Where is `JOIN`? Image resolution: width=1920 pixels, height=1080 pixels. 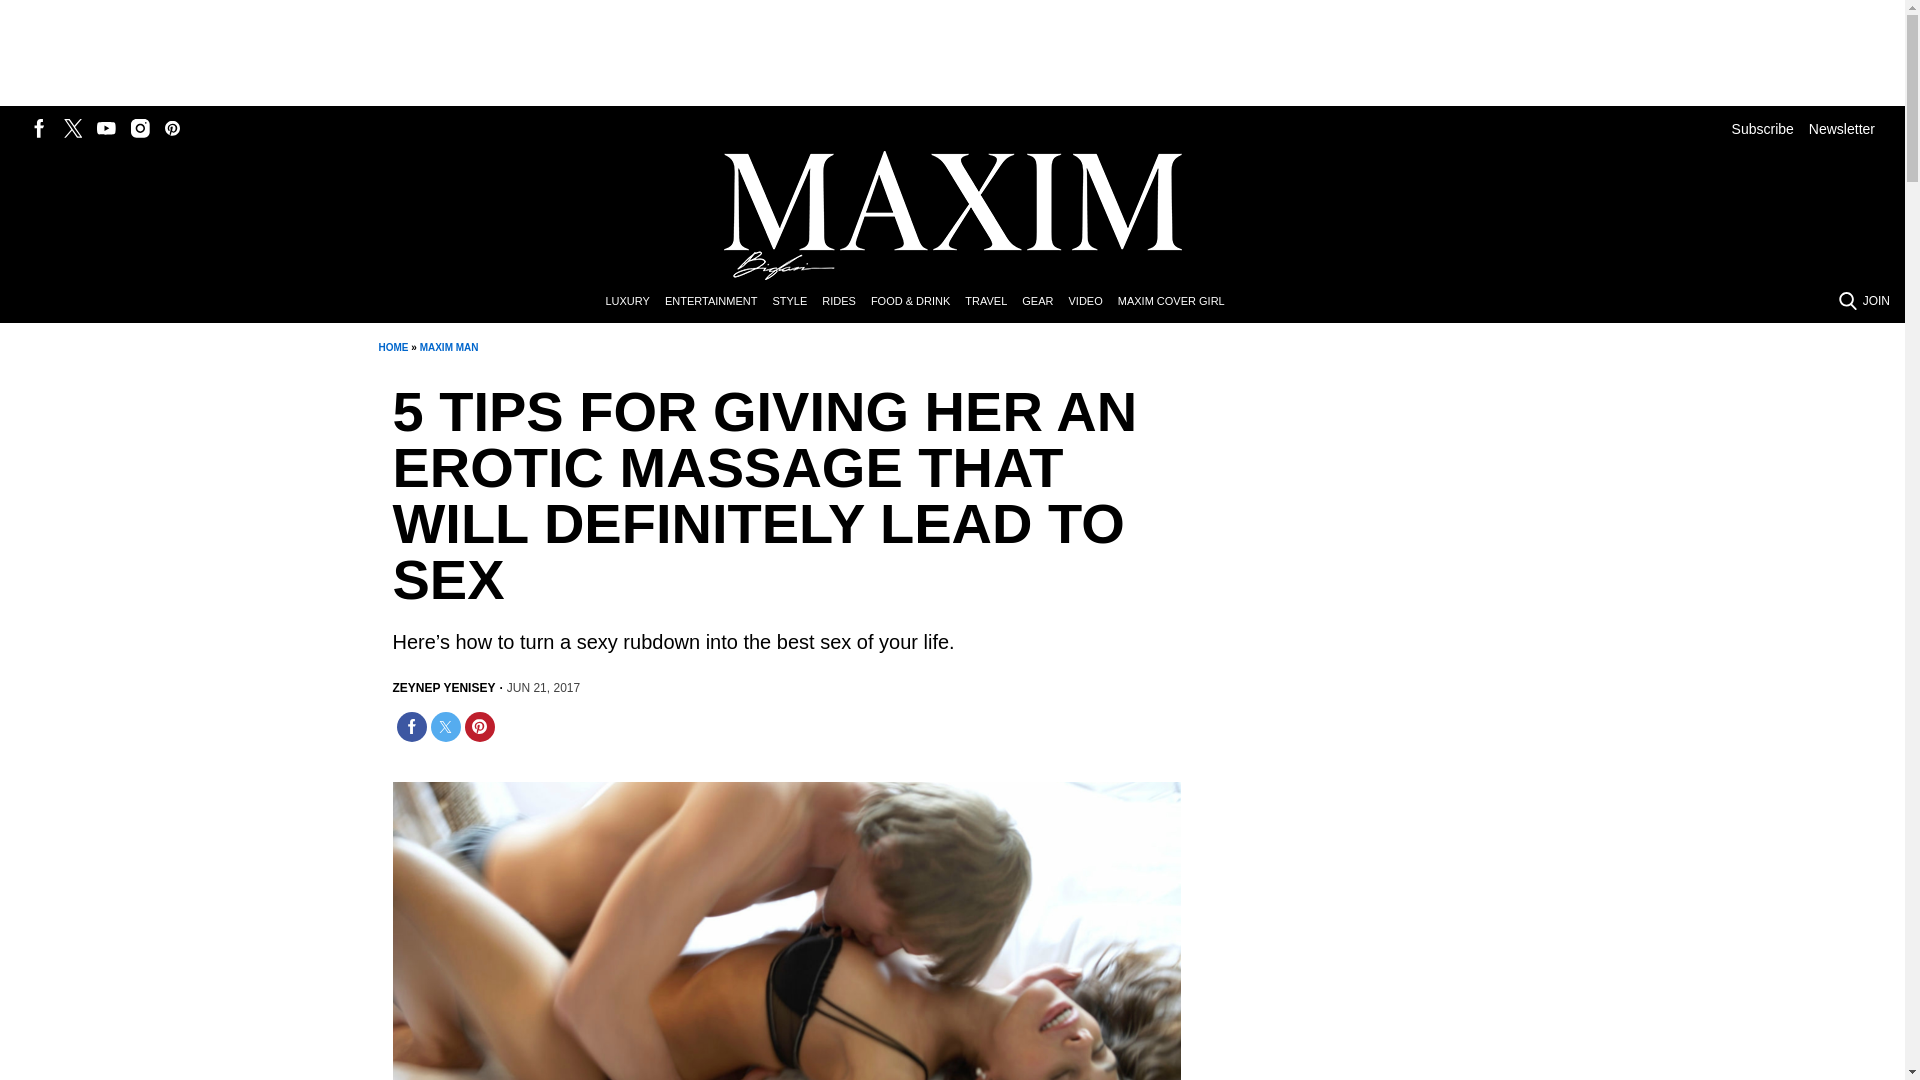 JOIN is located at coordinates (1876, 300).